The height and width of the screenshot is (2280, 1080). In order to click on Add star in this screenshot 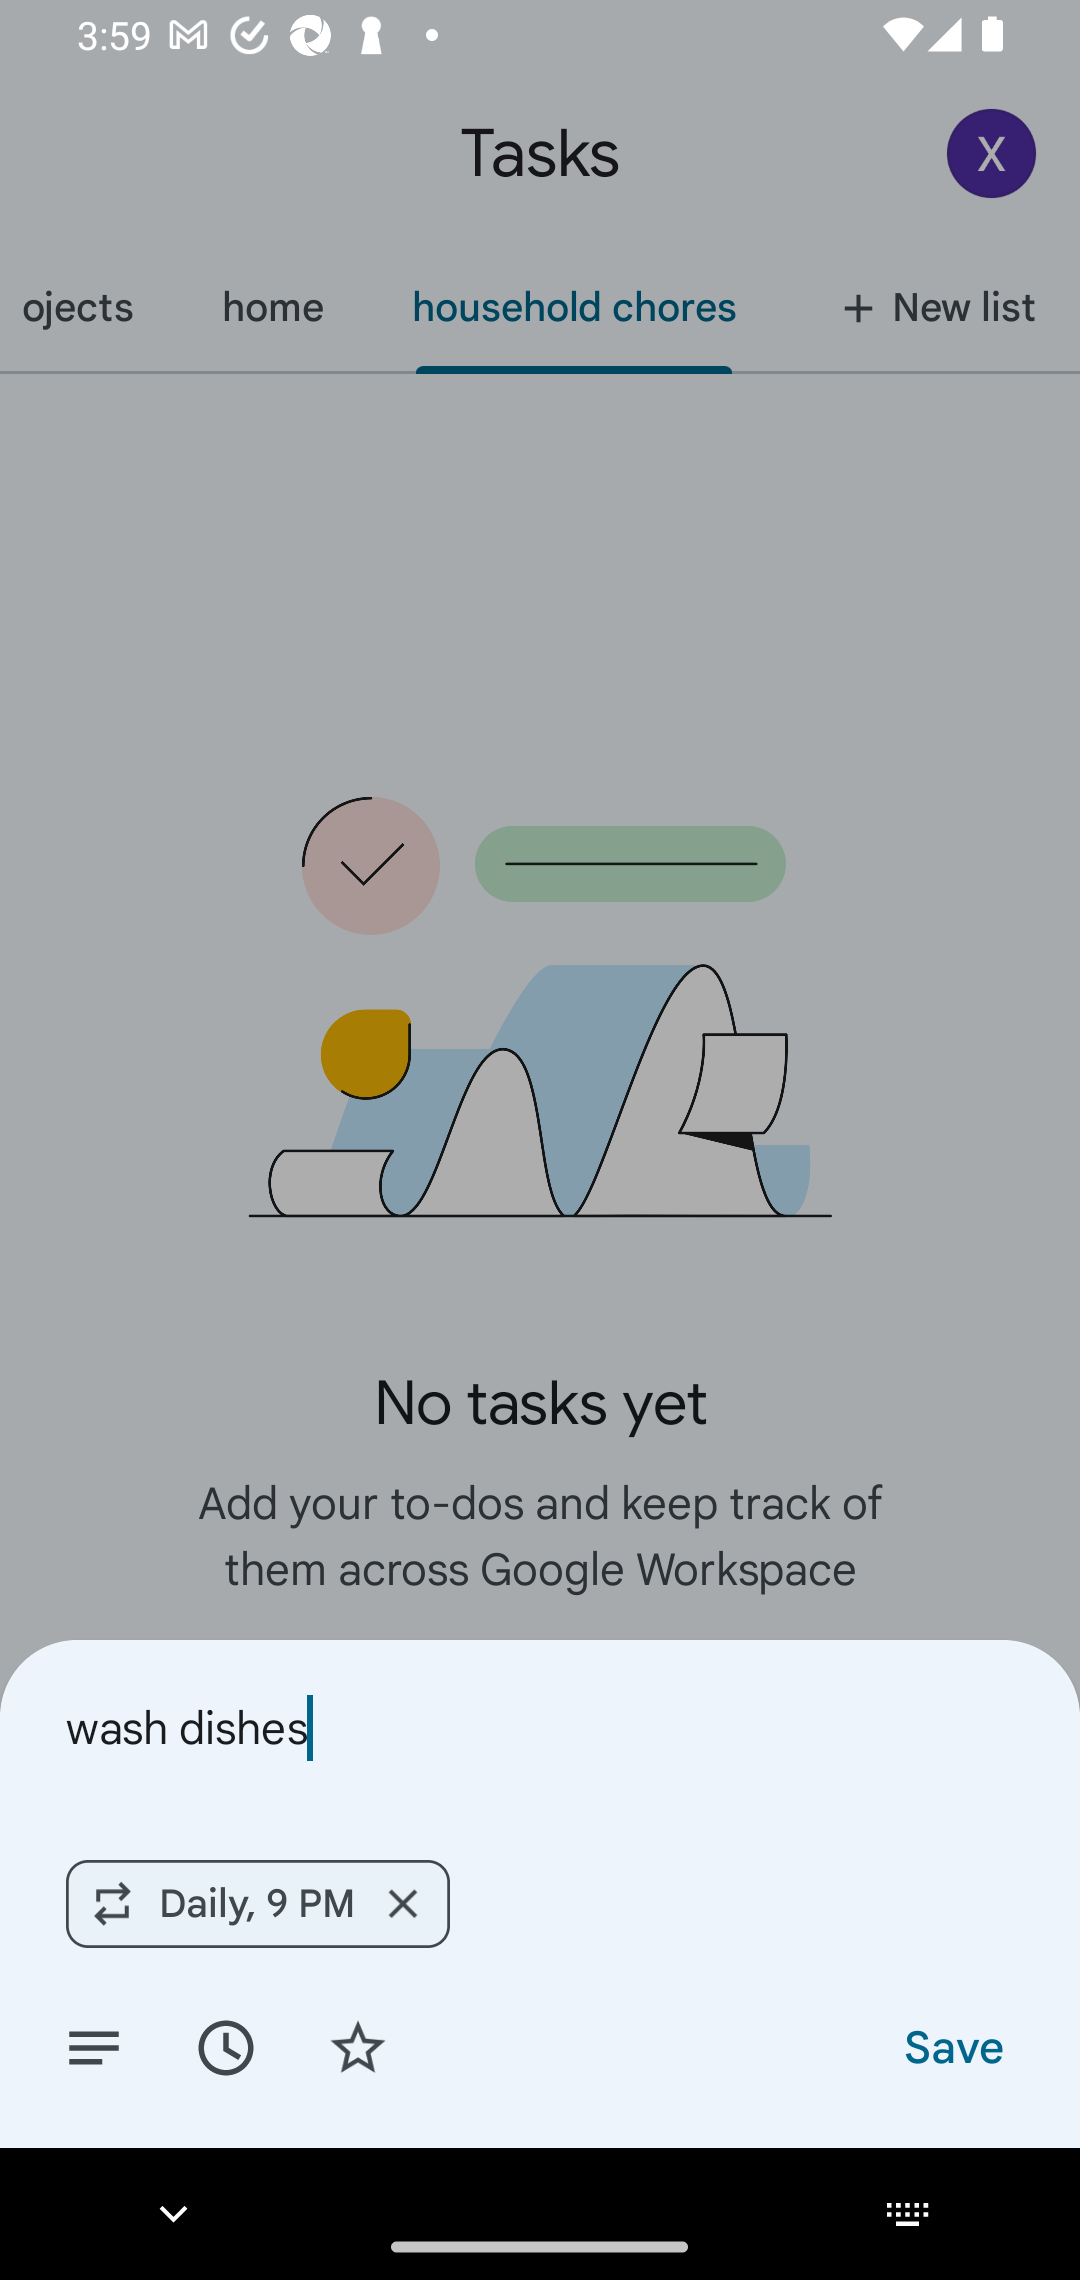, I will do `click(358, 2046)`.